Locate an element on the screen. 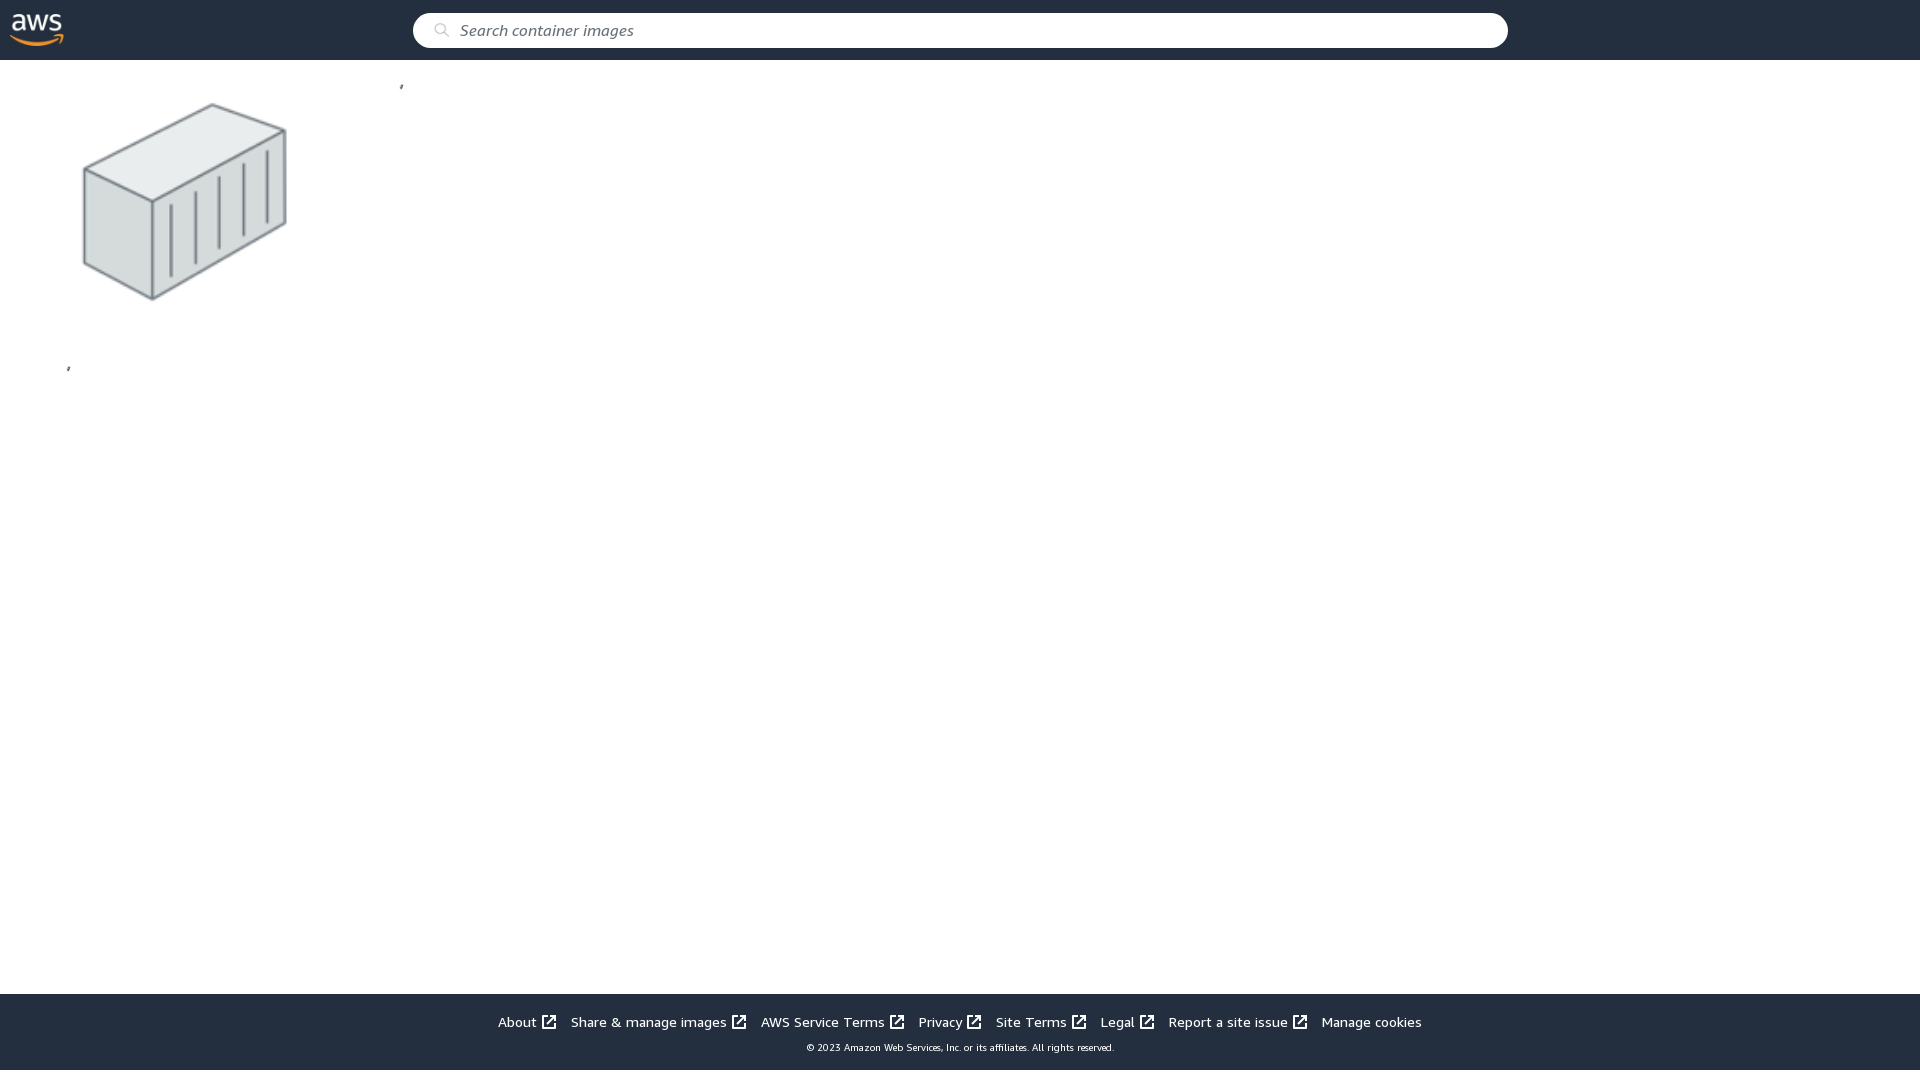  Share & manage images  is located at coordinates (652, 1022).